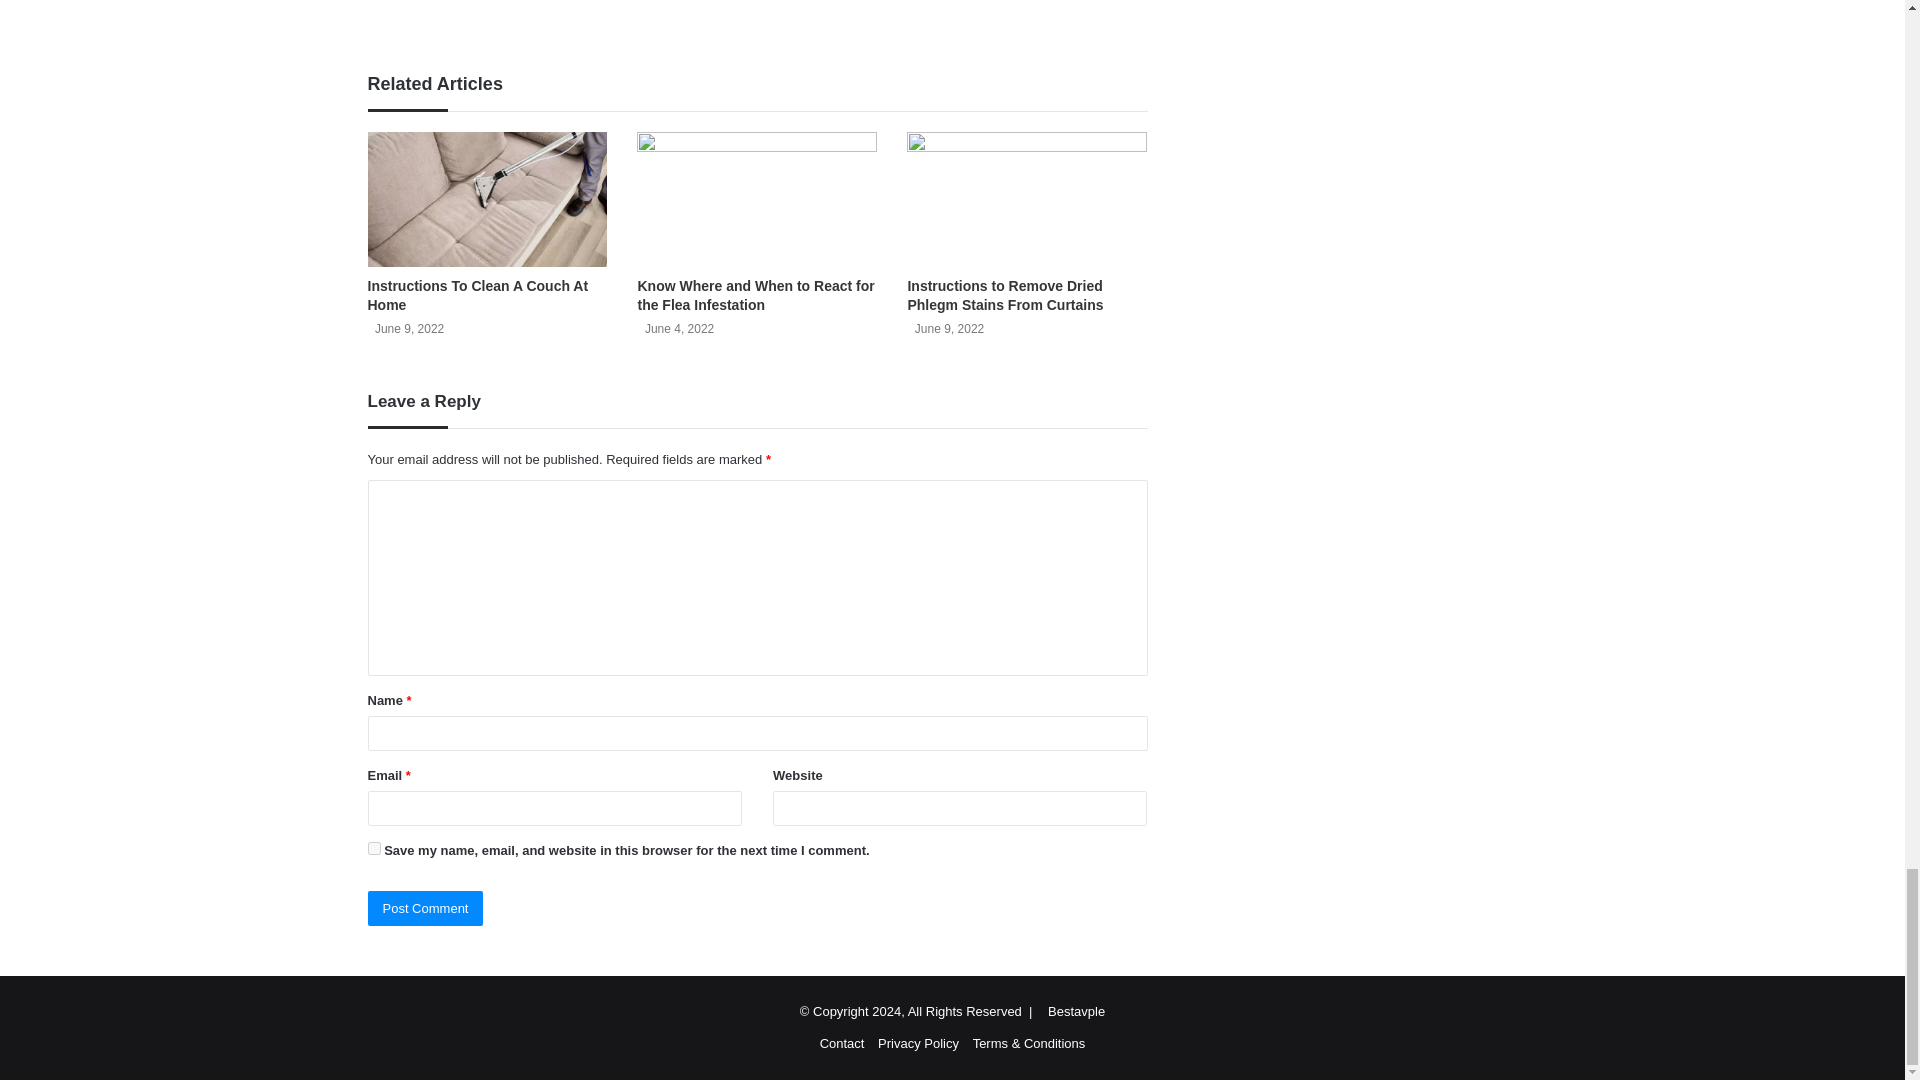 This screenshot has width=1920, height=1080. Describe the element at coordinates (426, 908) in the screenshot. I see `Post Comment` at that location.